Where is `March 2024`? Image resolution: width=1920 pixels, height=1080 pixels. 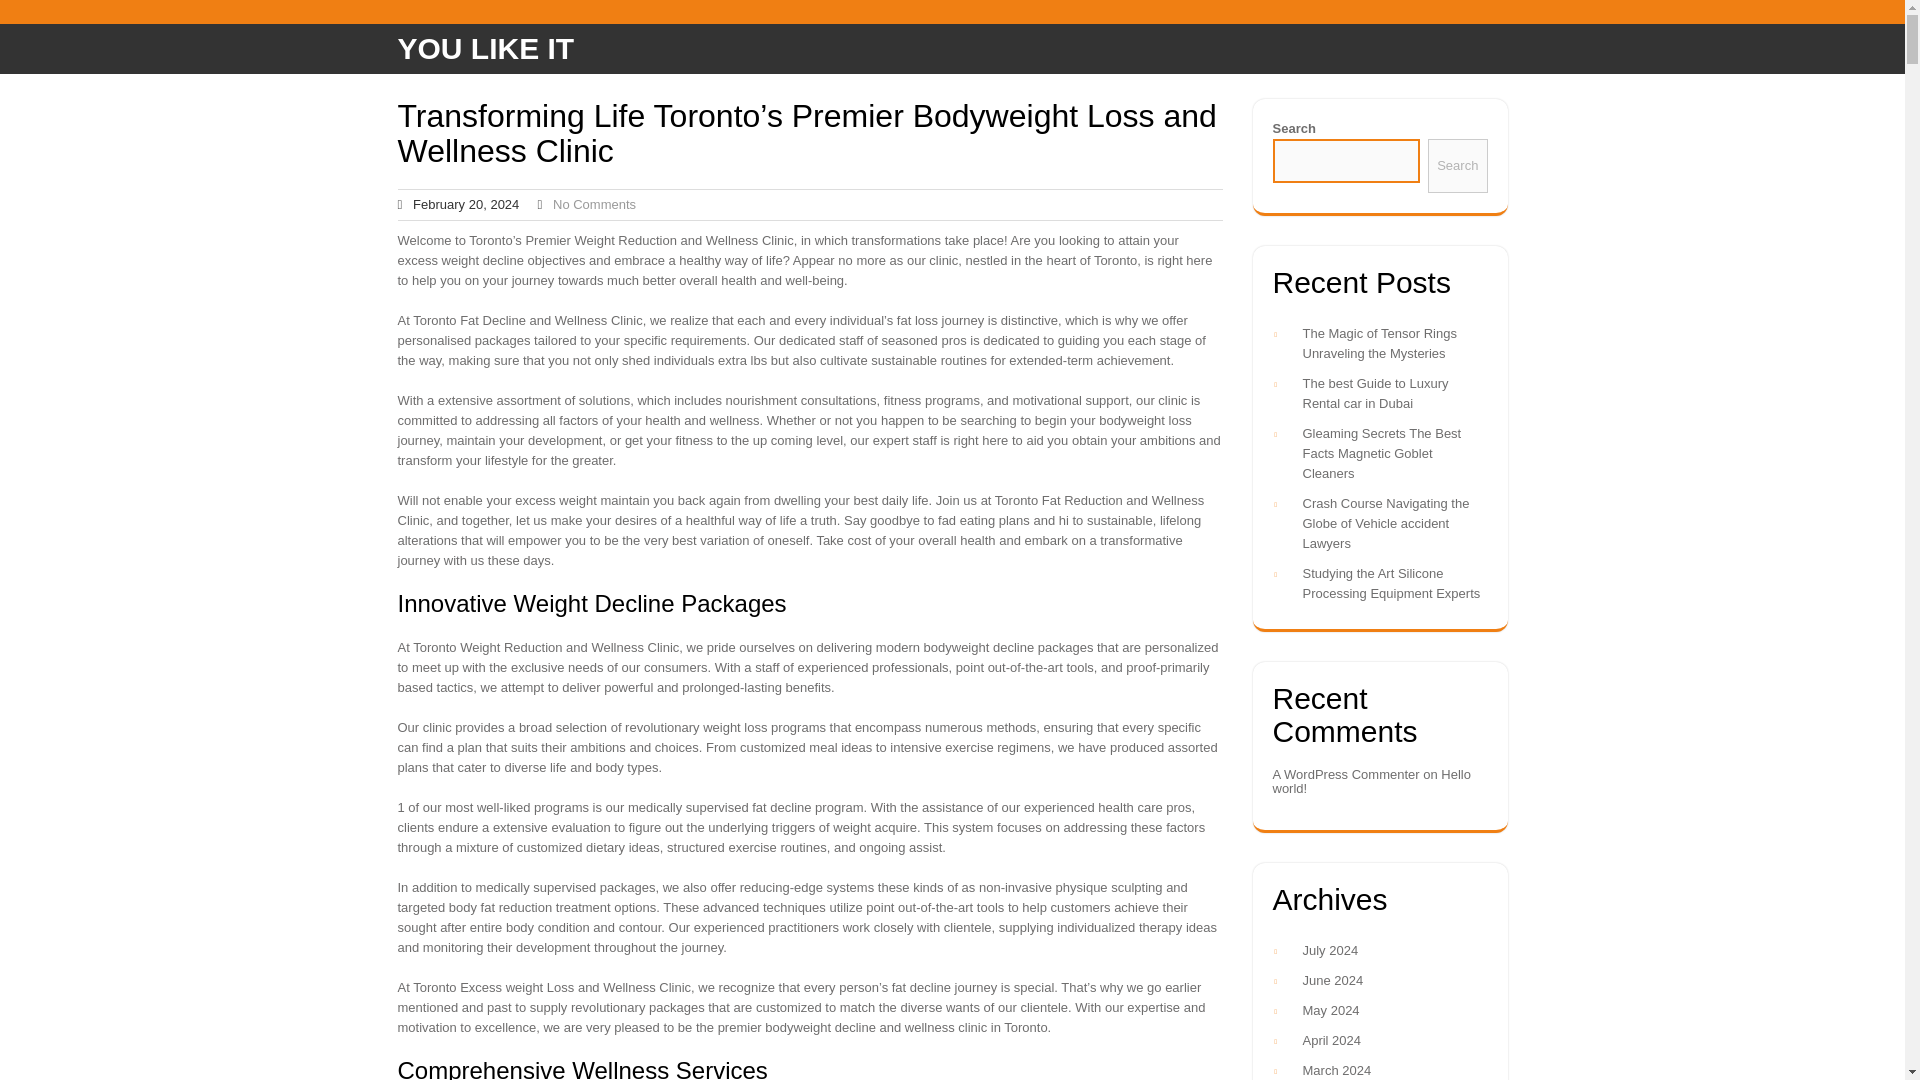
March 2024 is located at coordinates (1336, 1070).